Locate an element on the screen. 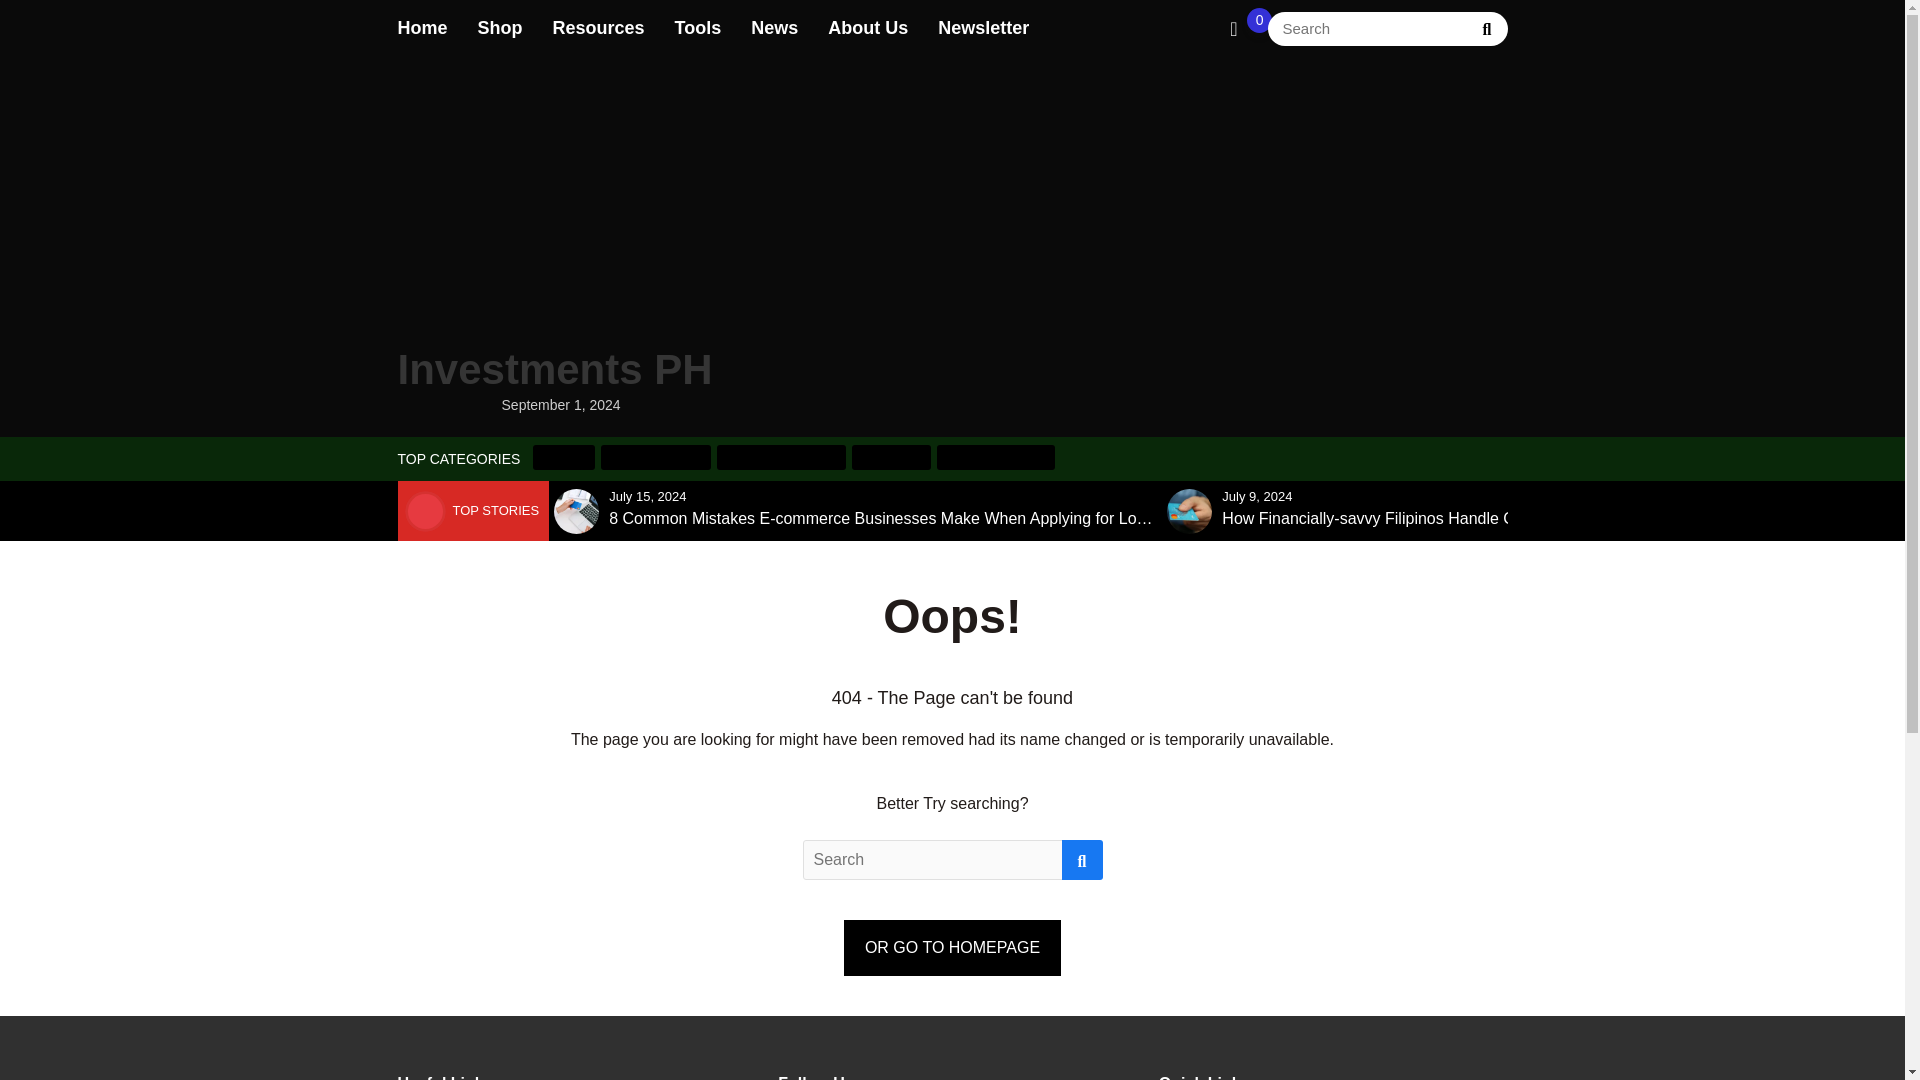 The width and height of the screenshot is (1920, 1080). Investments PH is located at coordinates (554, 234).